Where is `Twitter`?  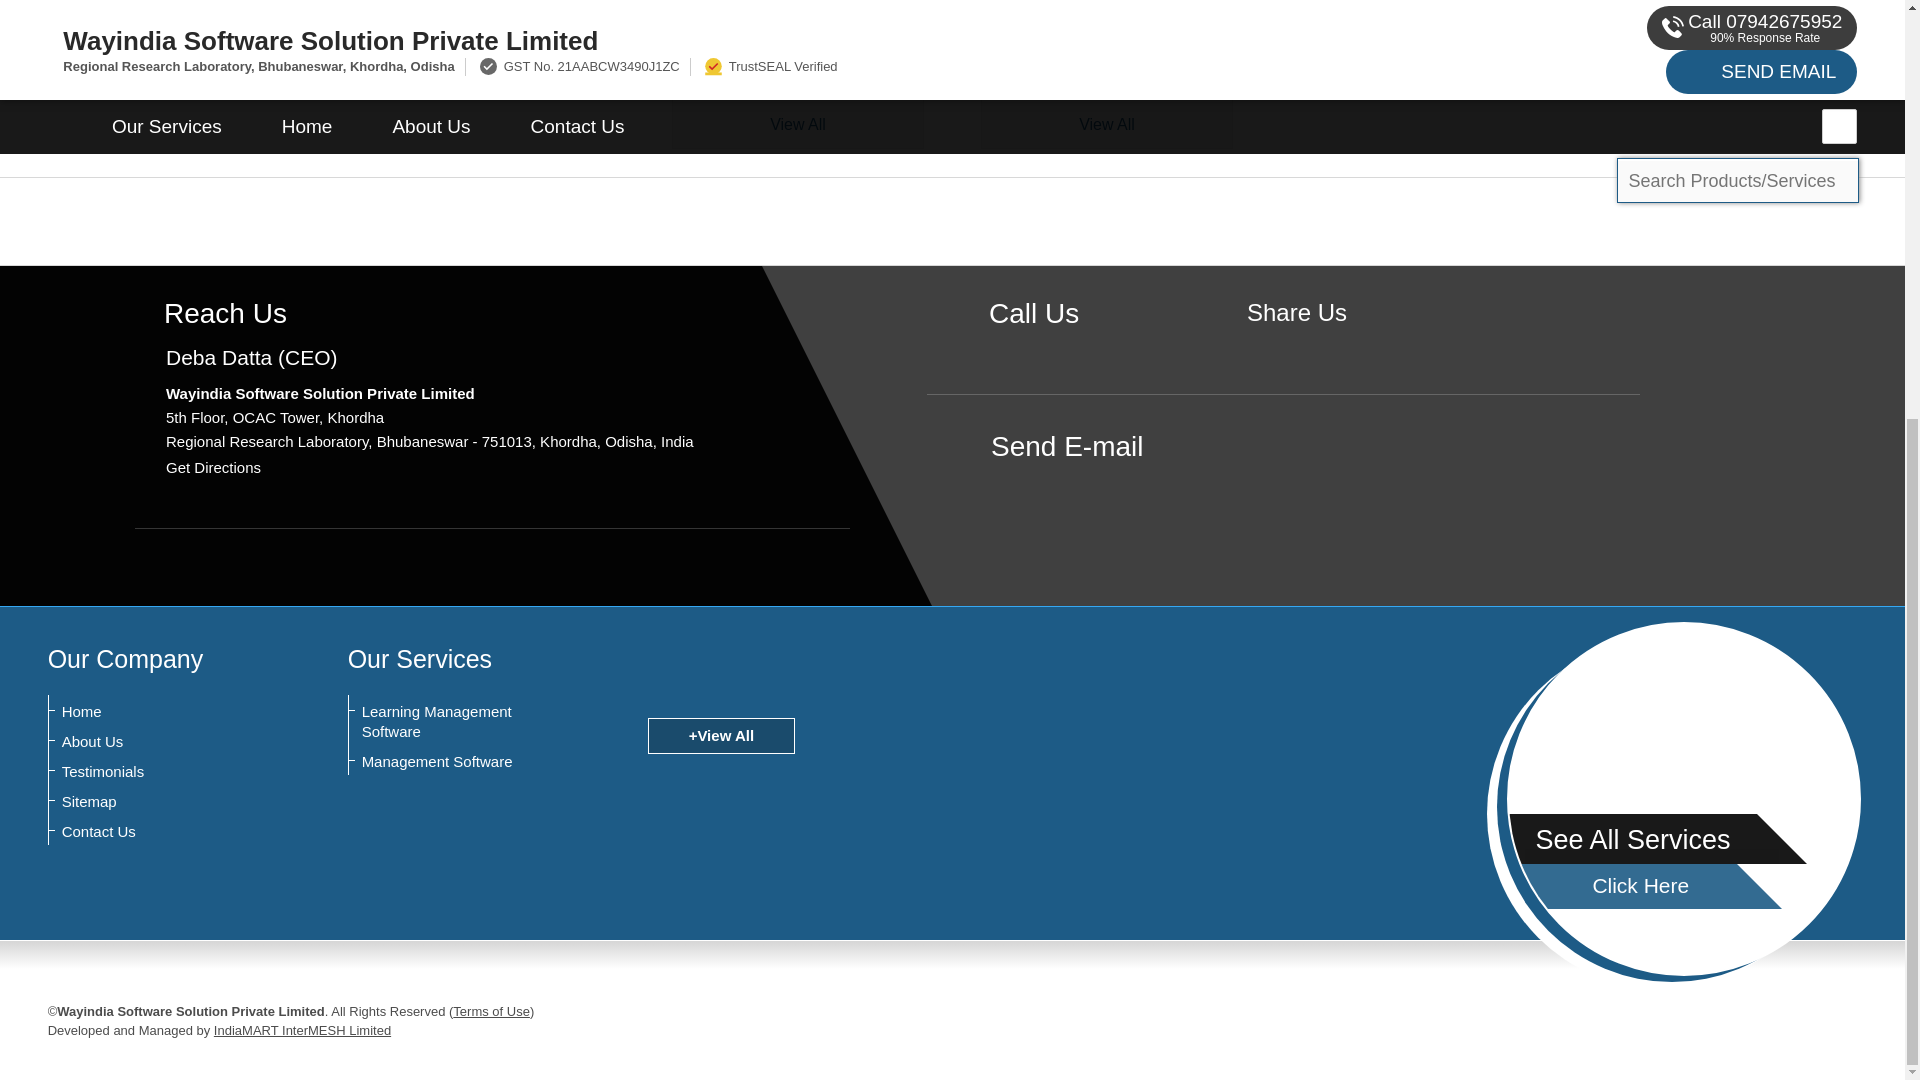
Twitter is located at coordinates (1328, 346).